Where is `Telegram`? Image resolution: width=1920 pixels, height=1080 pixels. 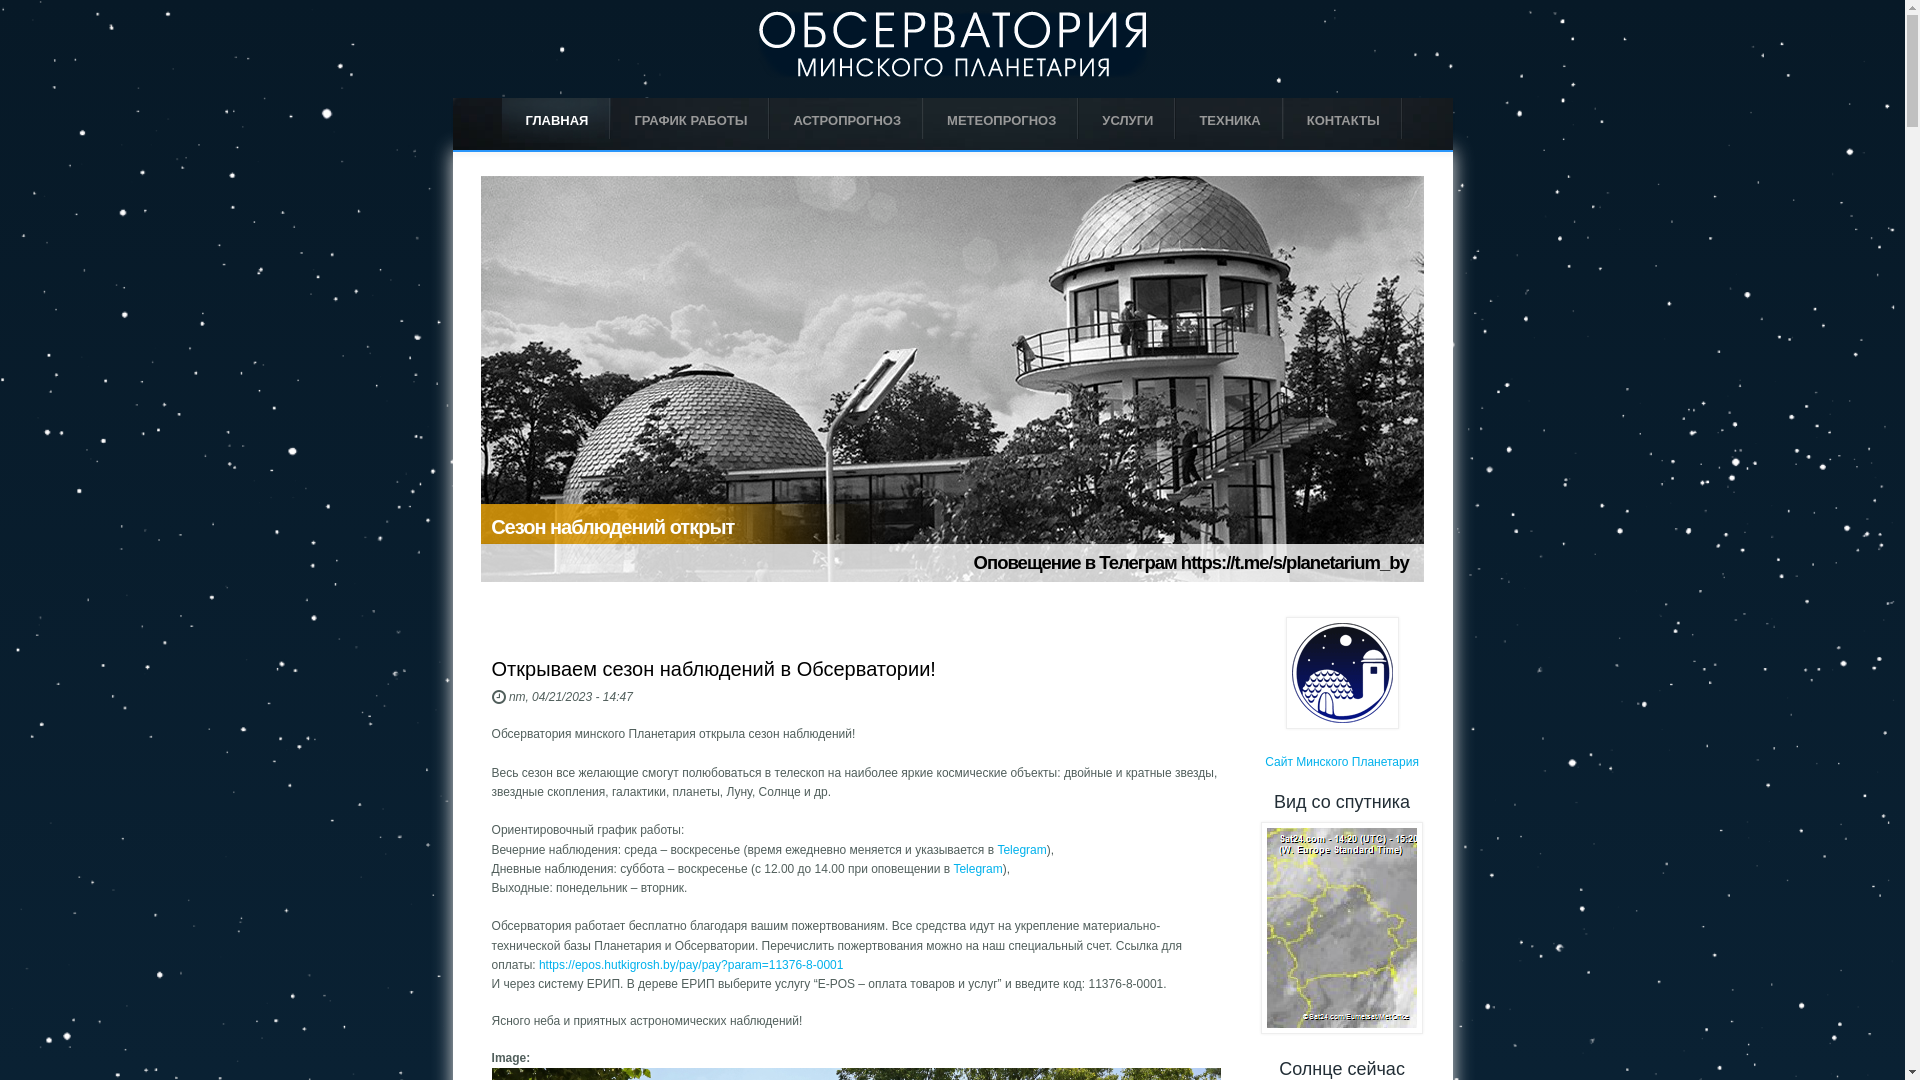 Telegram is located at coordinates (978, 869).